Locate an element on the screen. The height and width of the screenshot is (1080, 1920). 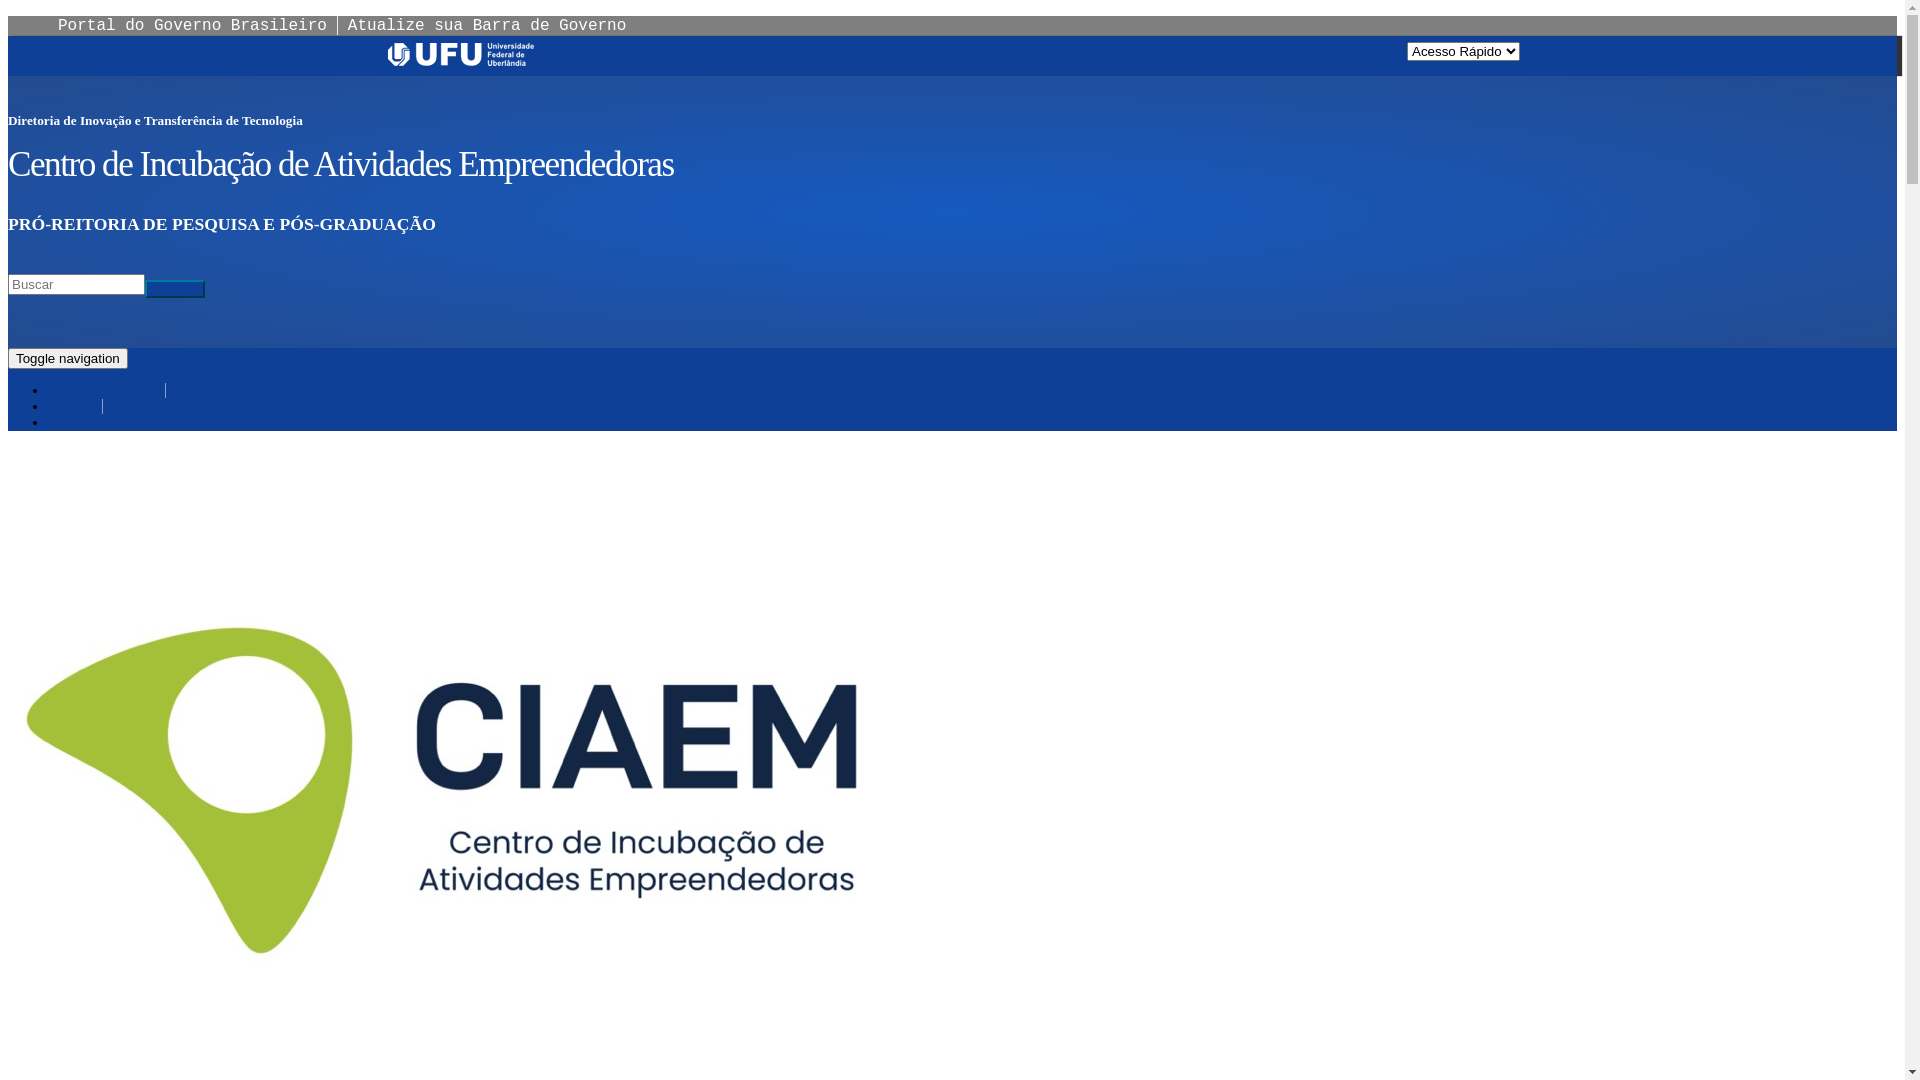
Toggle navigation is located at coordinates (68, 358).